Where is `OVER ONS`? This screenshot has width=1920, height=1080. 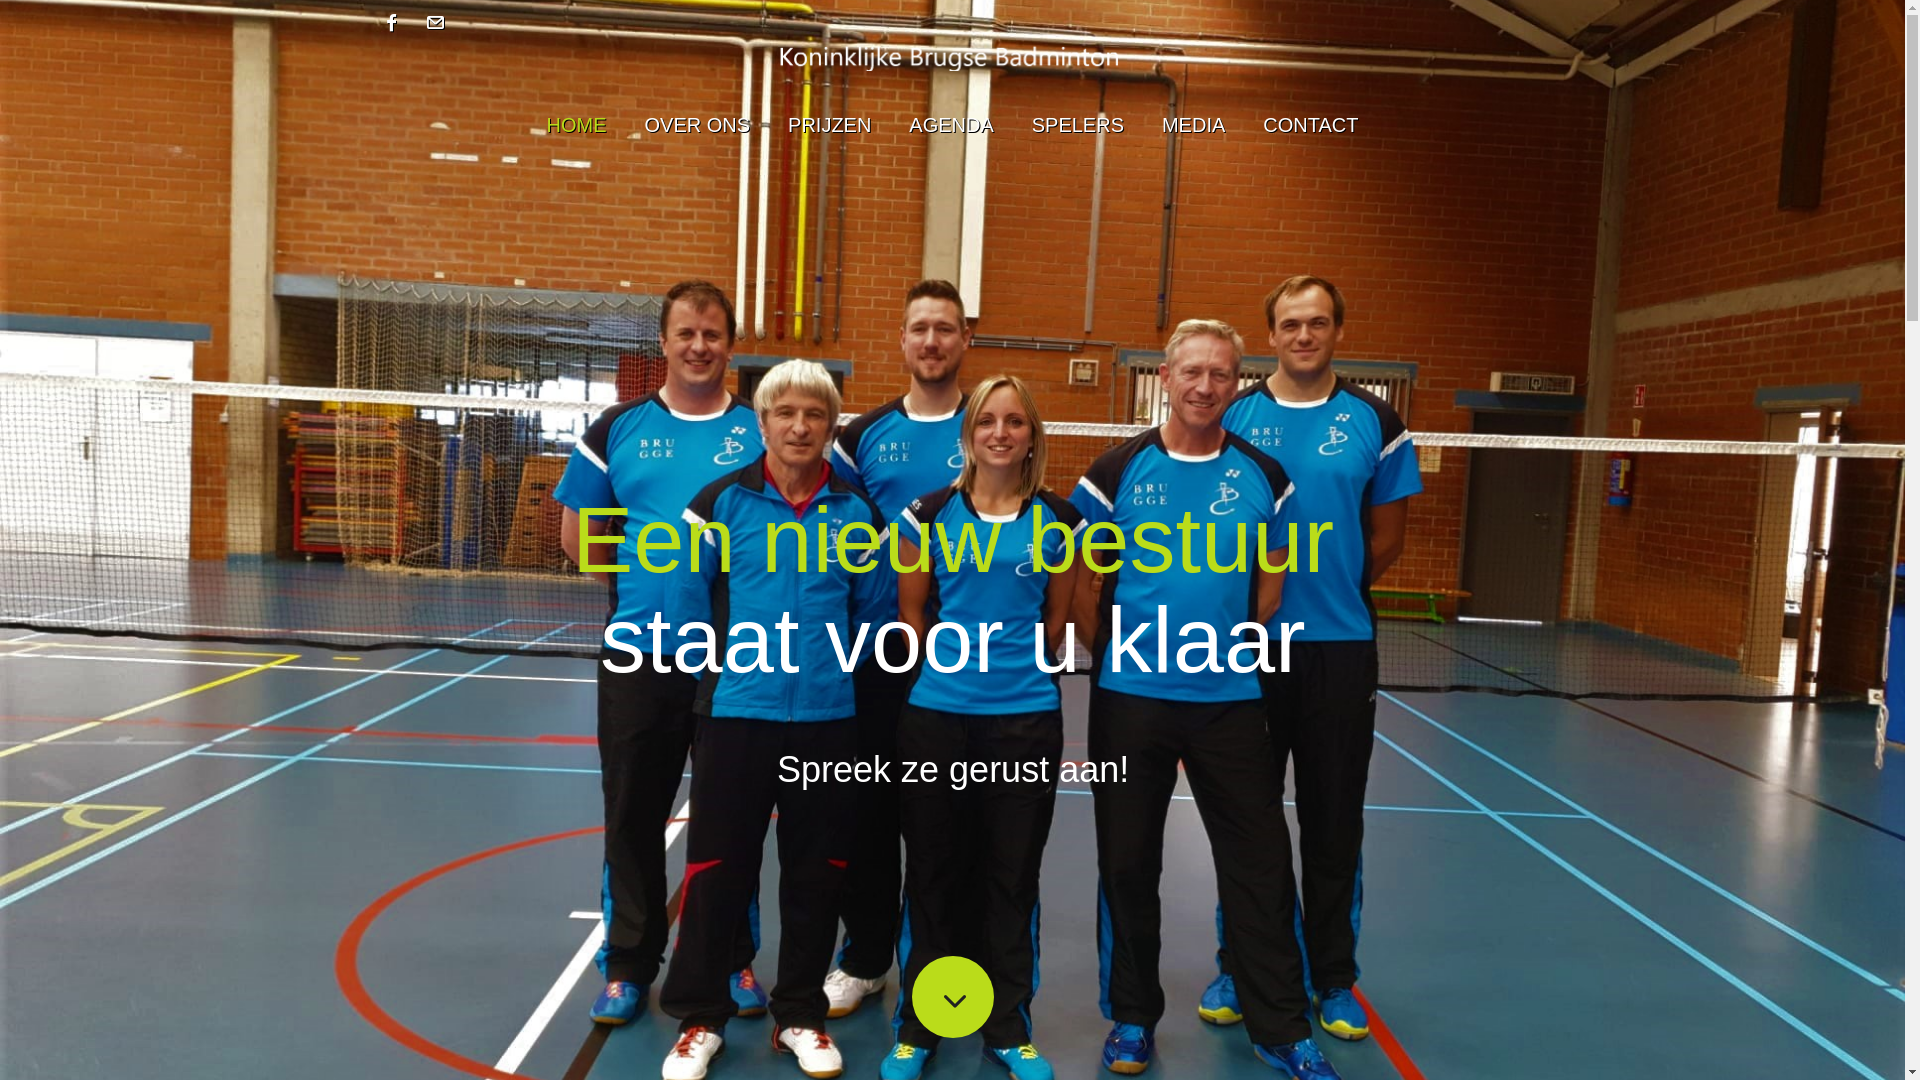 OVER ONS is located at coordinates (698, 125).